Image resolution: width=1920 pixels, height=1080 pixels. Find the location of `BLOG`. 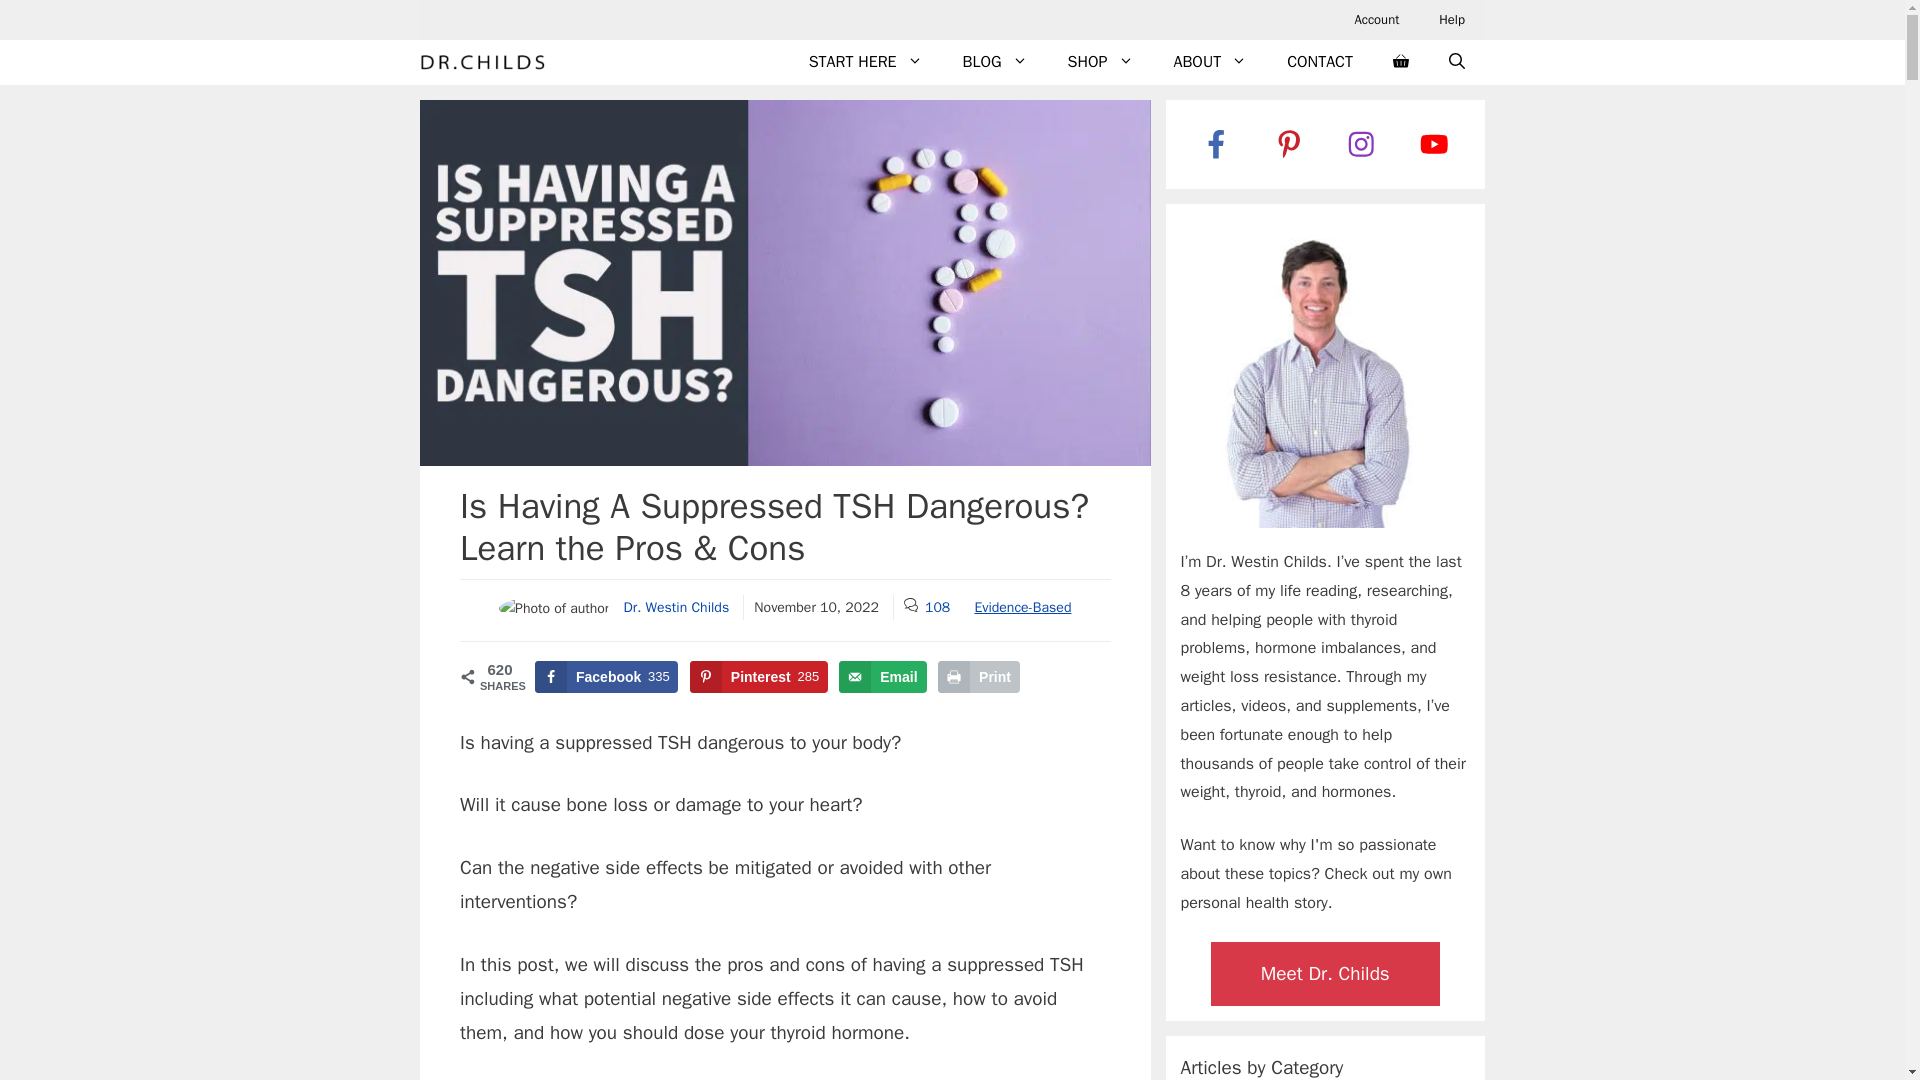

BLOG is located at coordinates (995, 62).